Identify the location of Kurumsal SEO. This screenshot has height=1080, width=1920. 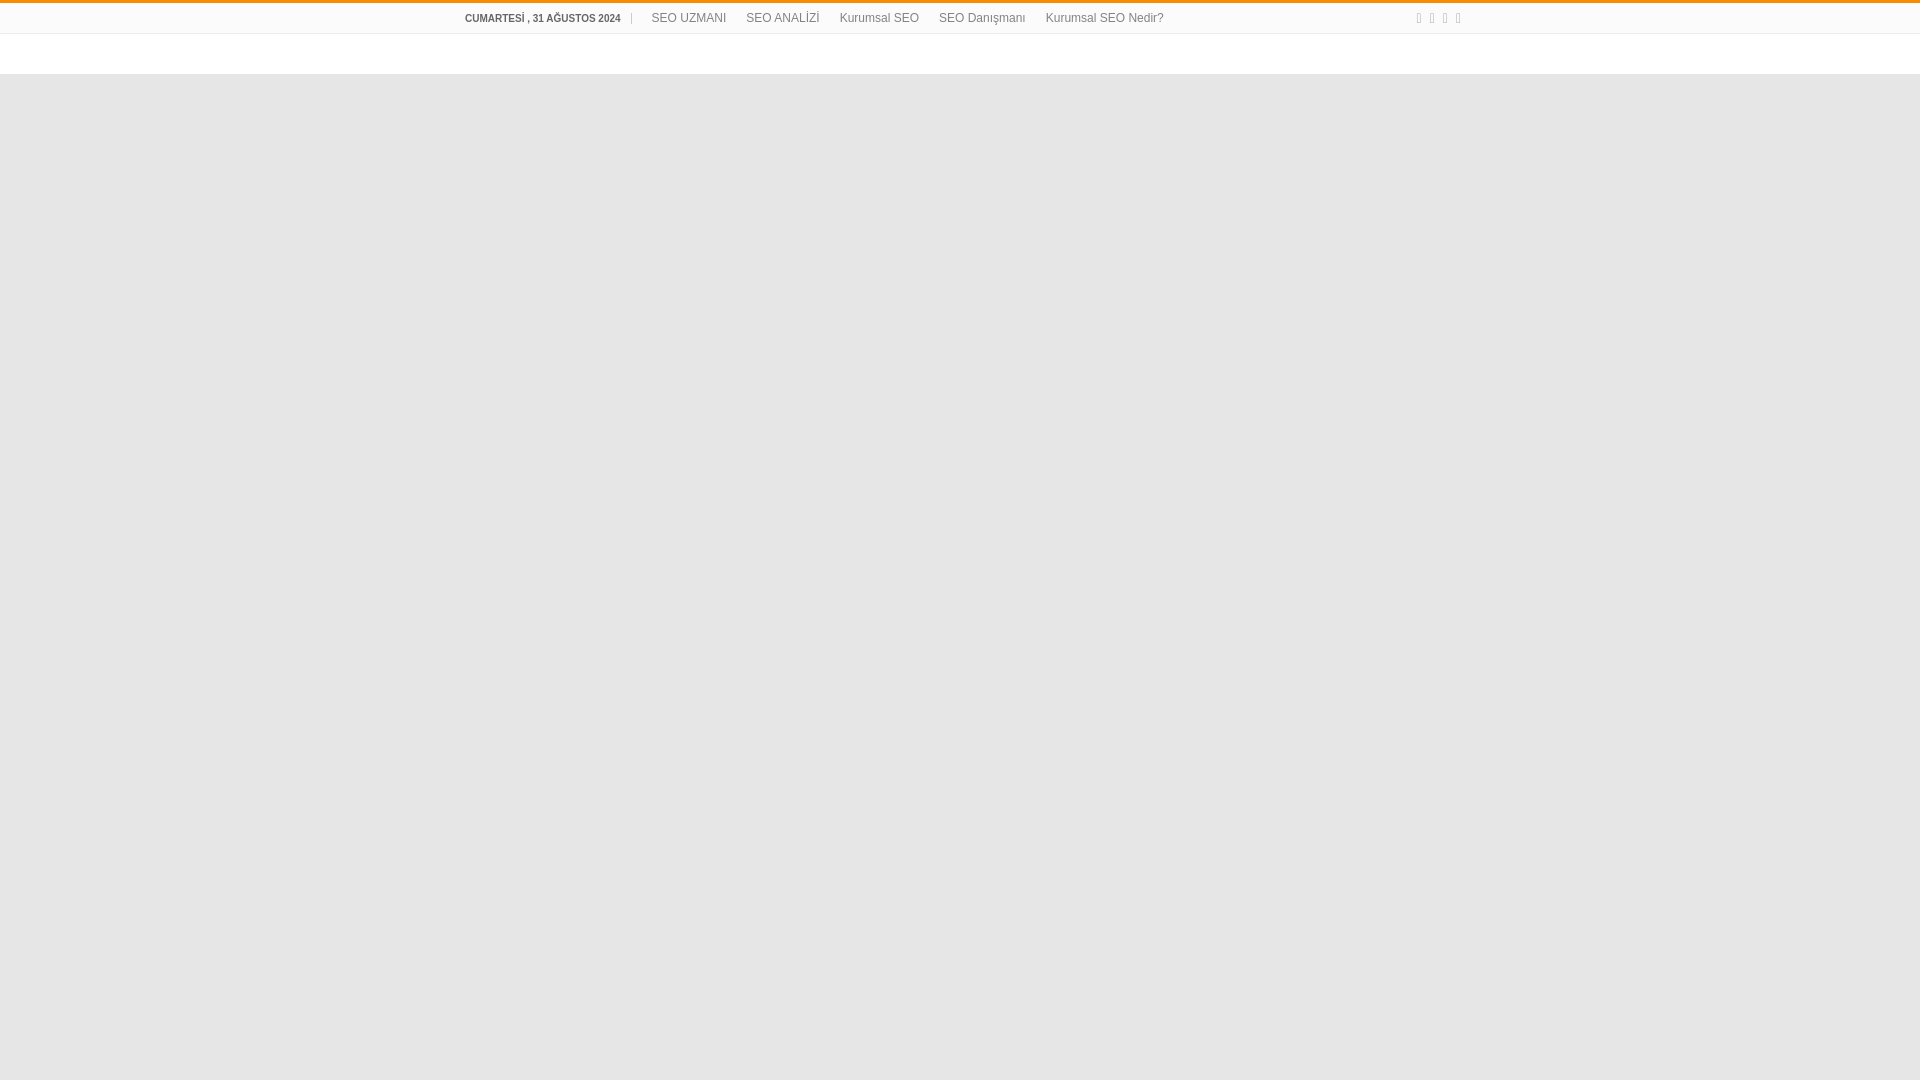
(879, 18).